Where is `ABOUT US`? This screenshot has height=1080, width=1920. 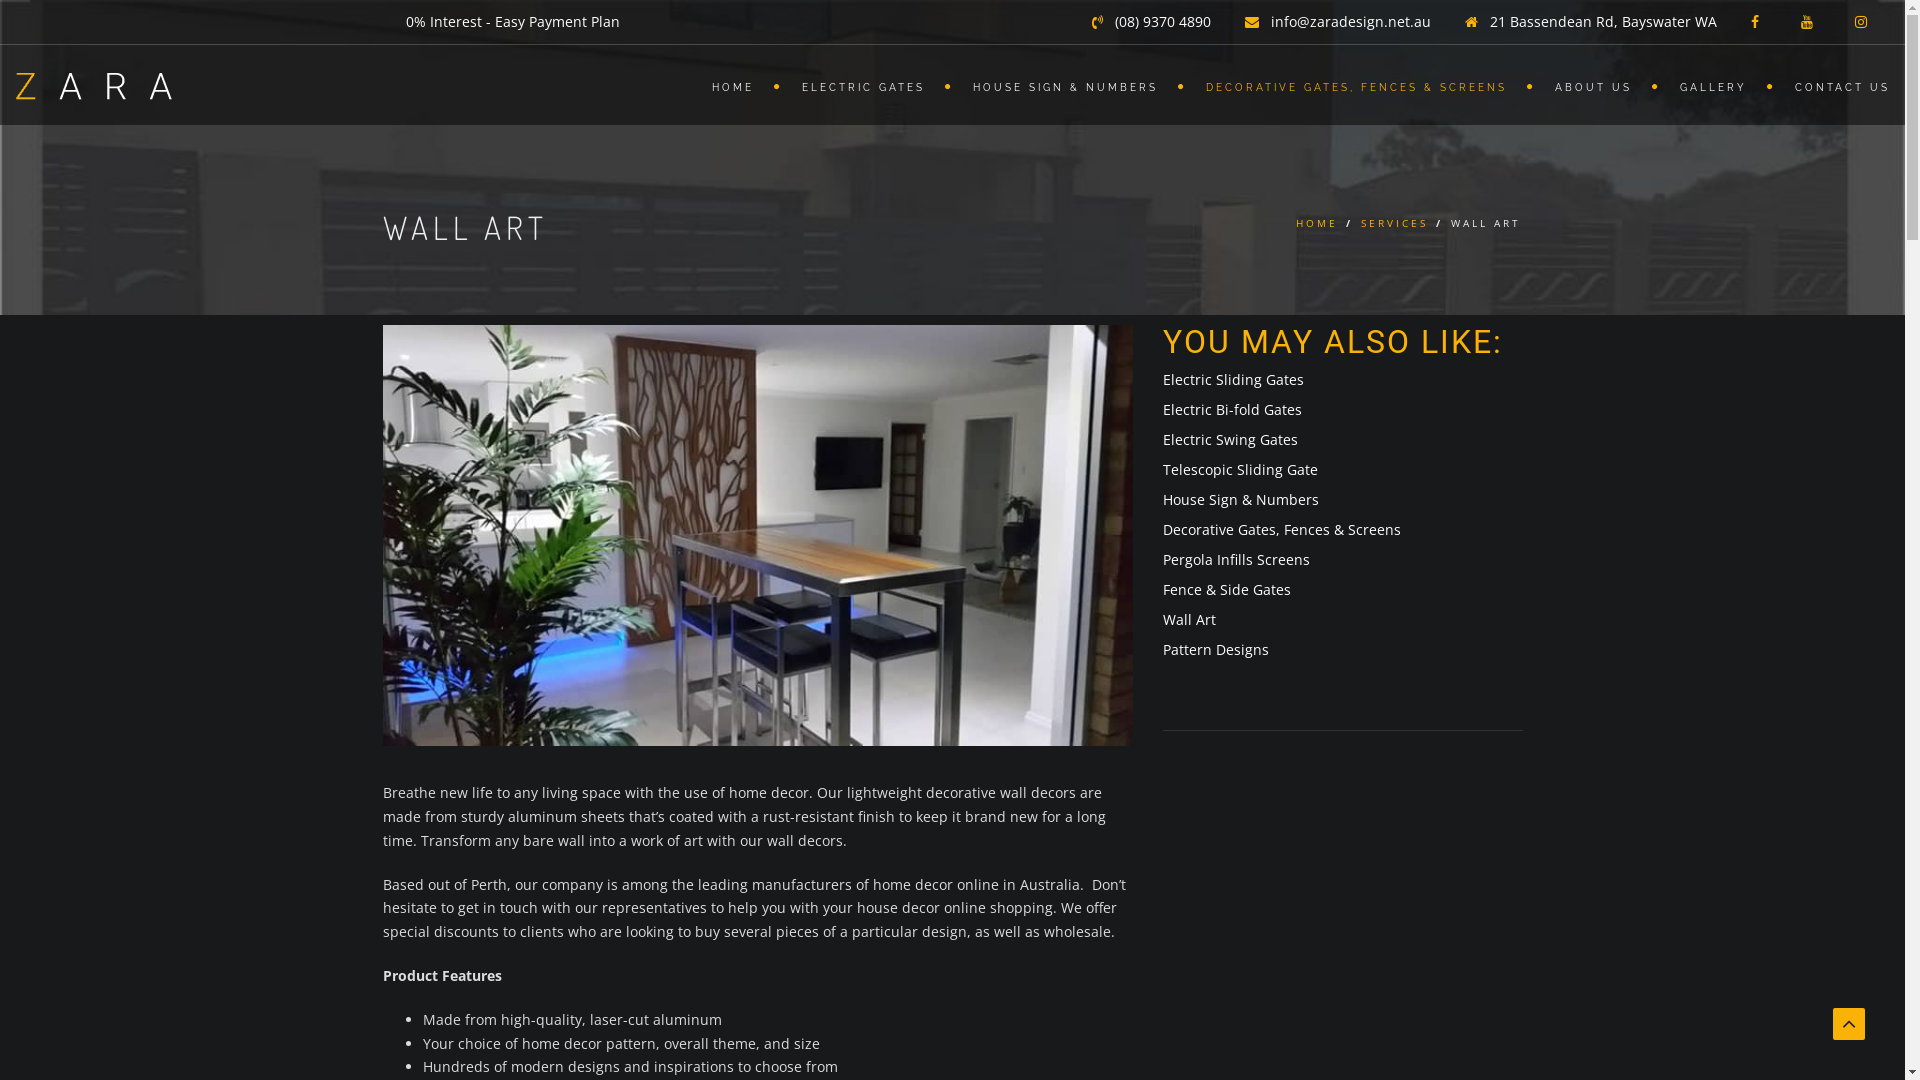
ABOUT US is located at coordinates (1598, 85).